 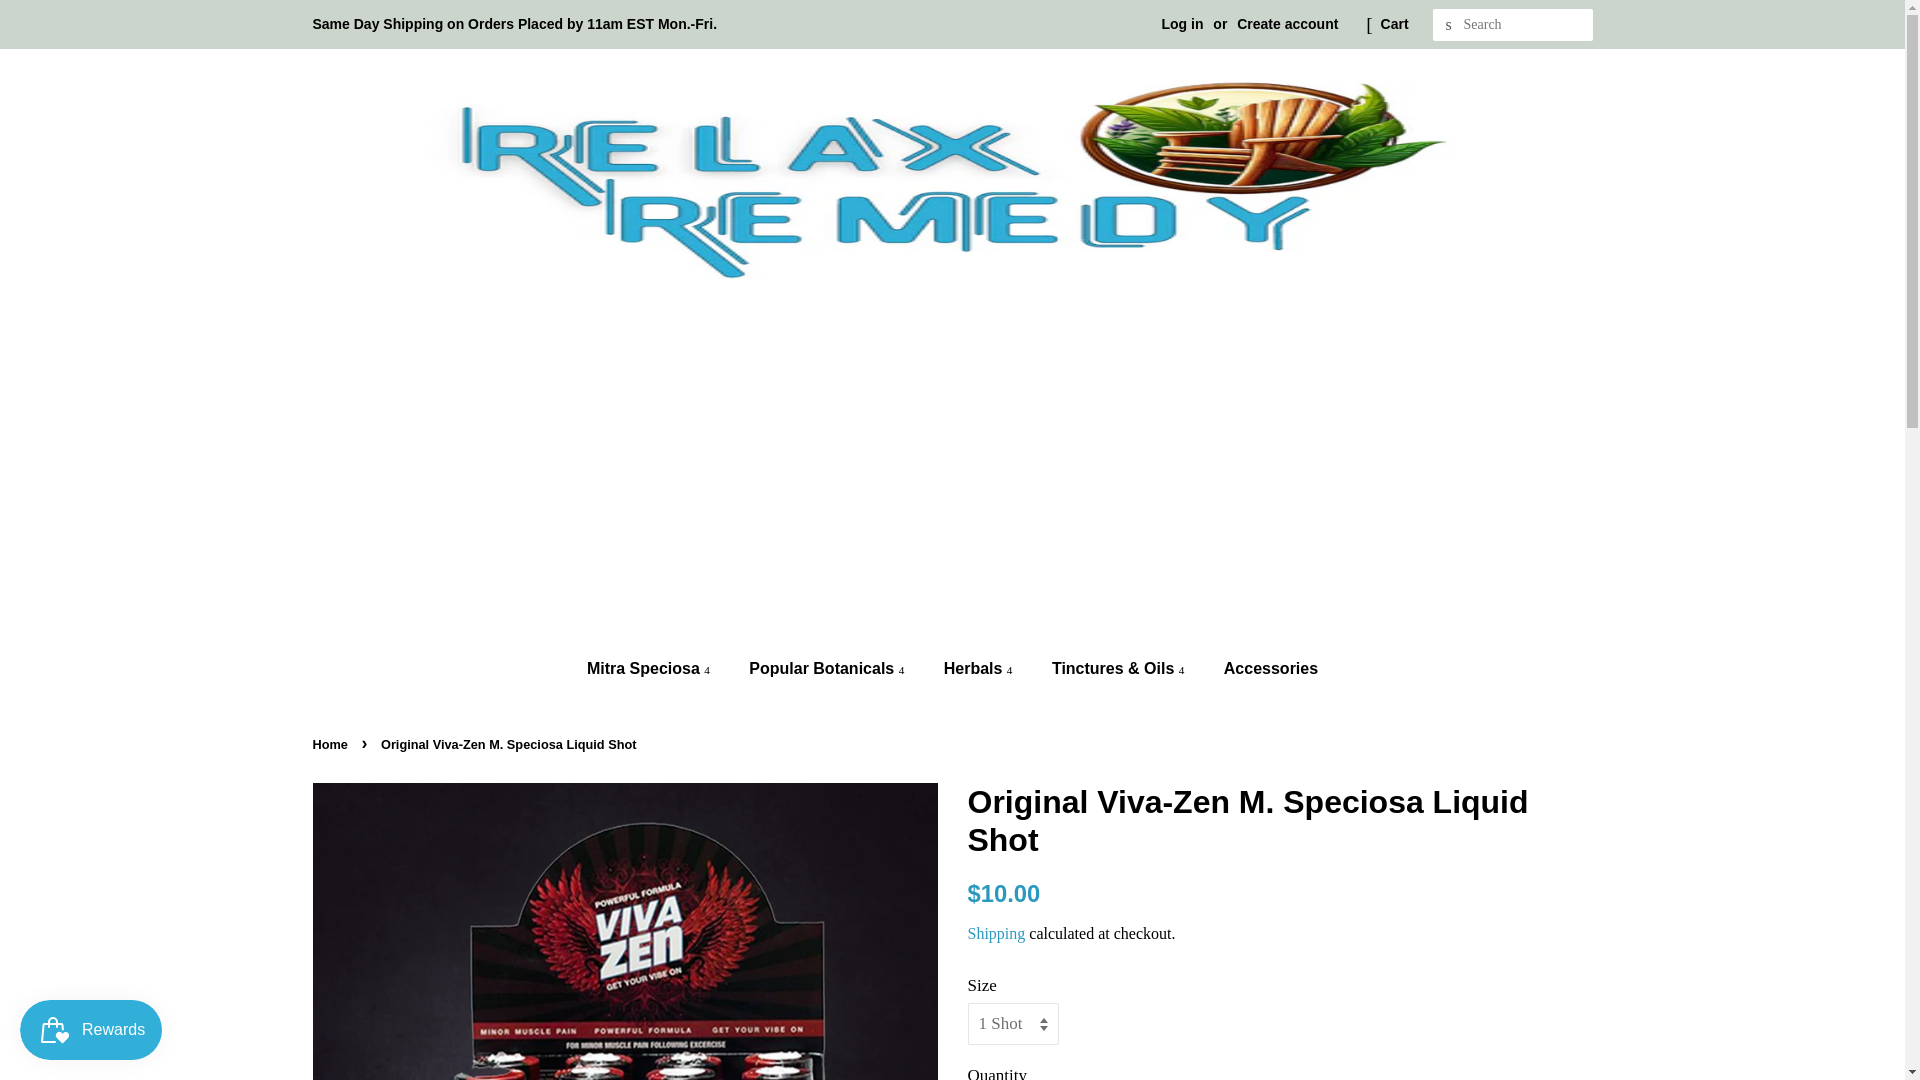 What do you see at coordinates (514, 24) in the screenshot?
I see `Same Day Shipping on Orders Placed by 11am EST Mon.-Fri.` at bounding box center [514, 24].